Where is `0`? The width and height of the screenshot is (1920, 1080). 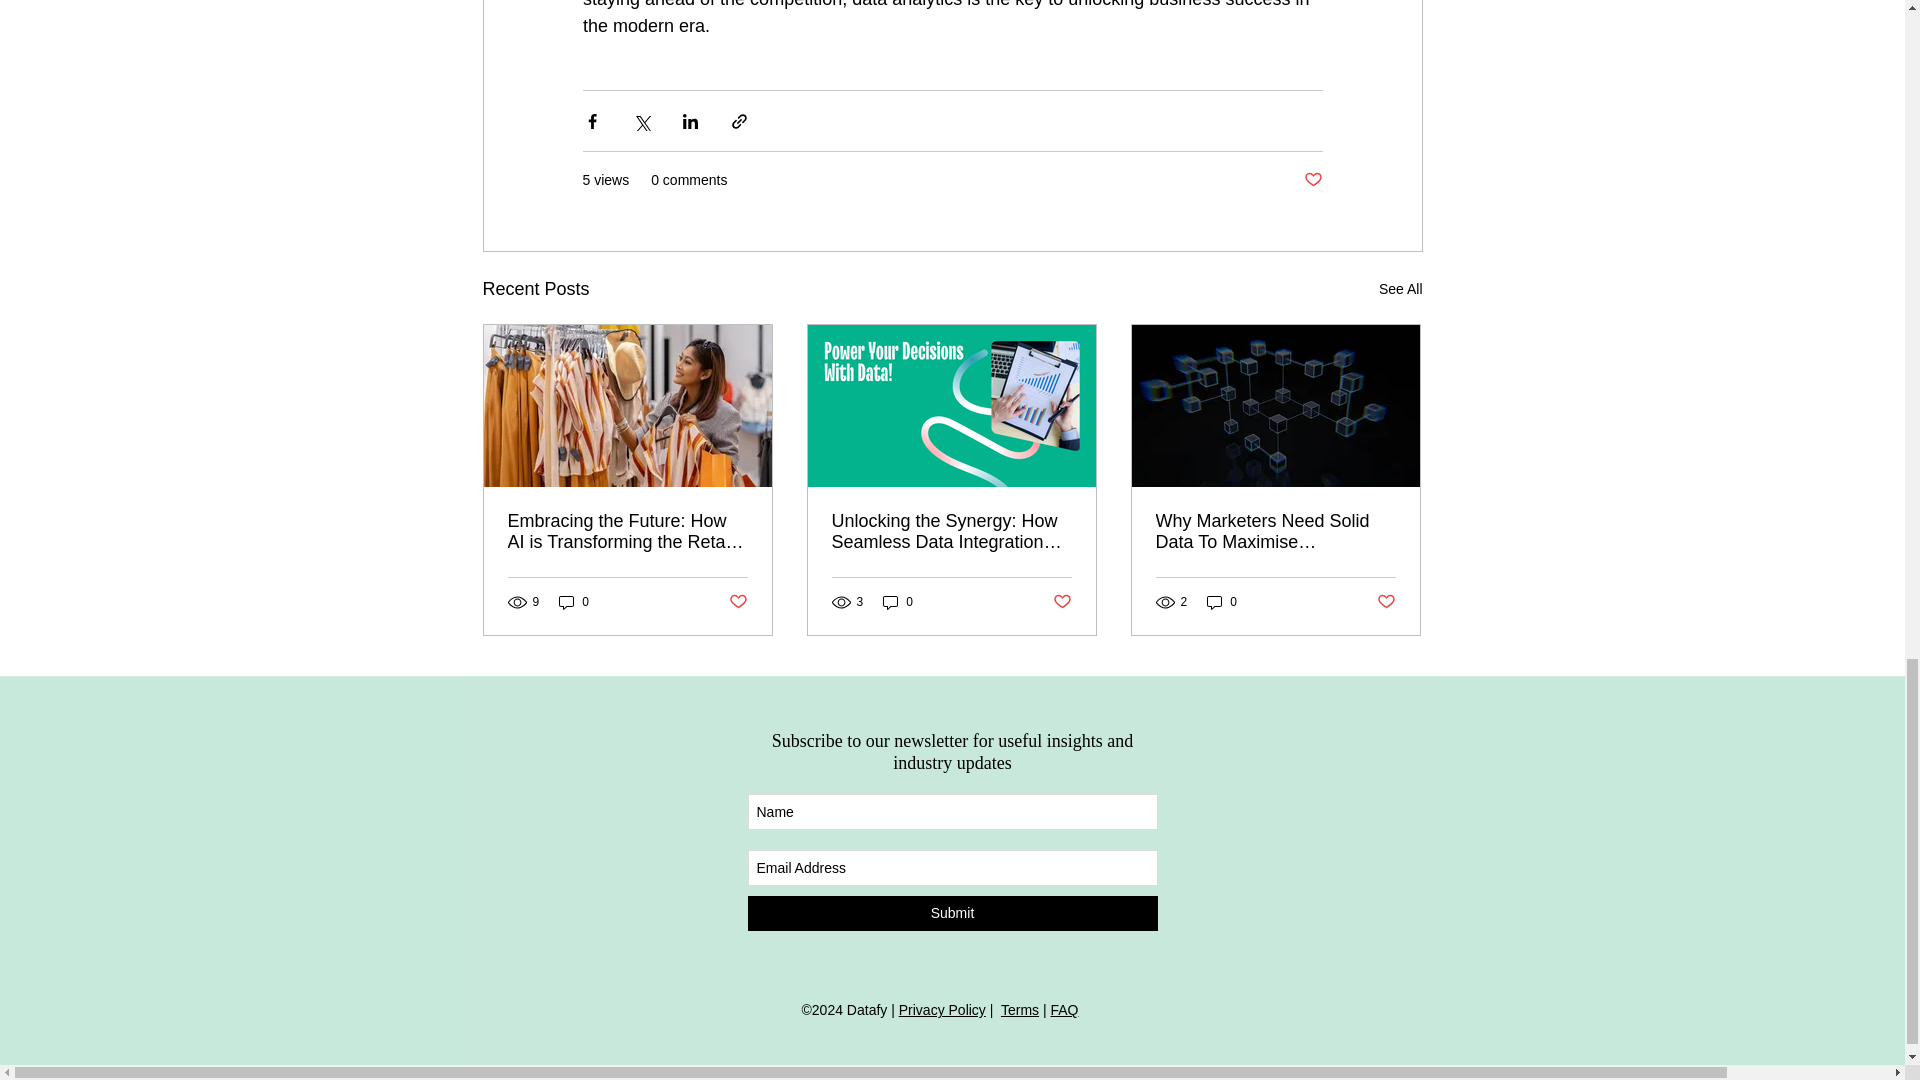 0 is located at coordinates (898, 602).